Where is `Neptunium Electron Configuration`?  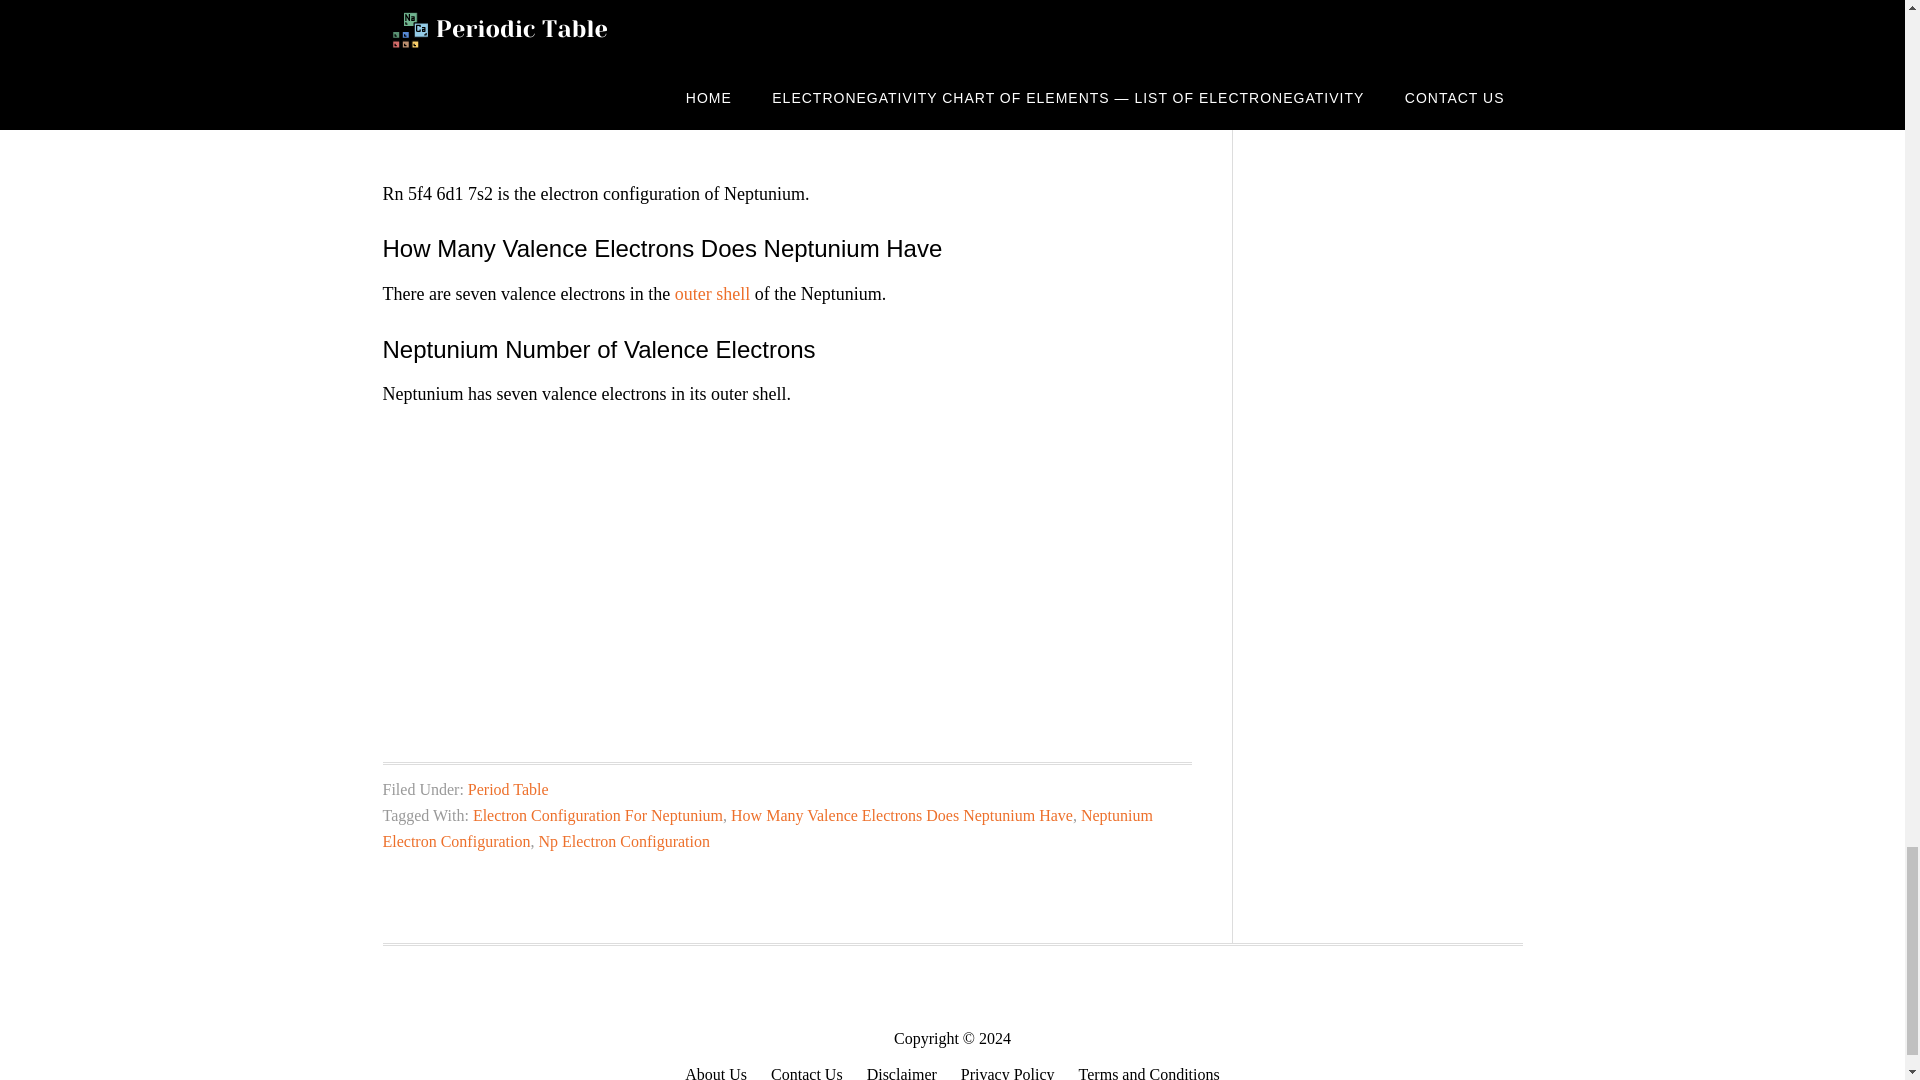
Neptunium Electron Configuration is located at coordinates (767, 828).